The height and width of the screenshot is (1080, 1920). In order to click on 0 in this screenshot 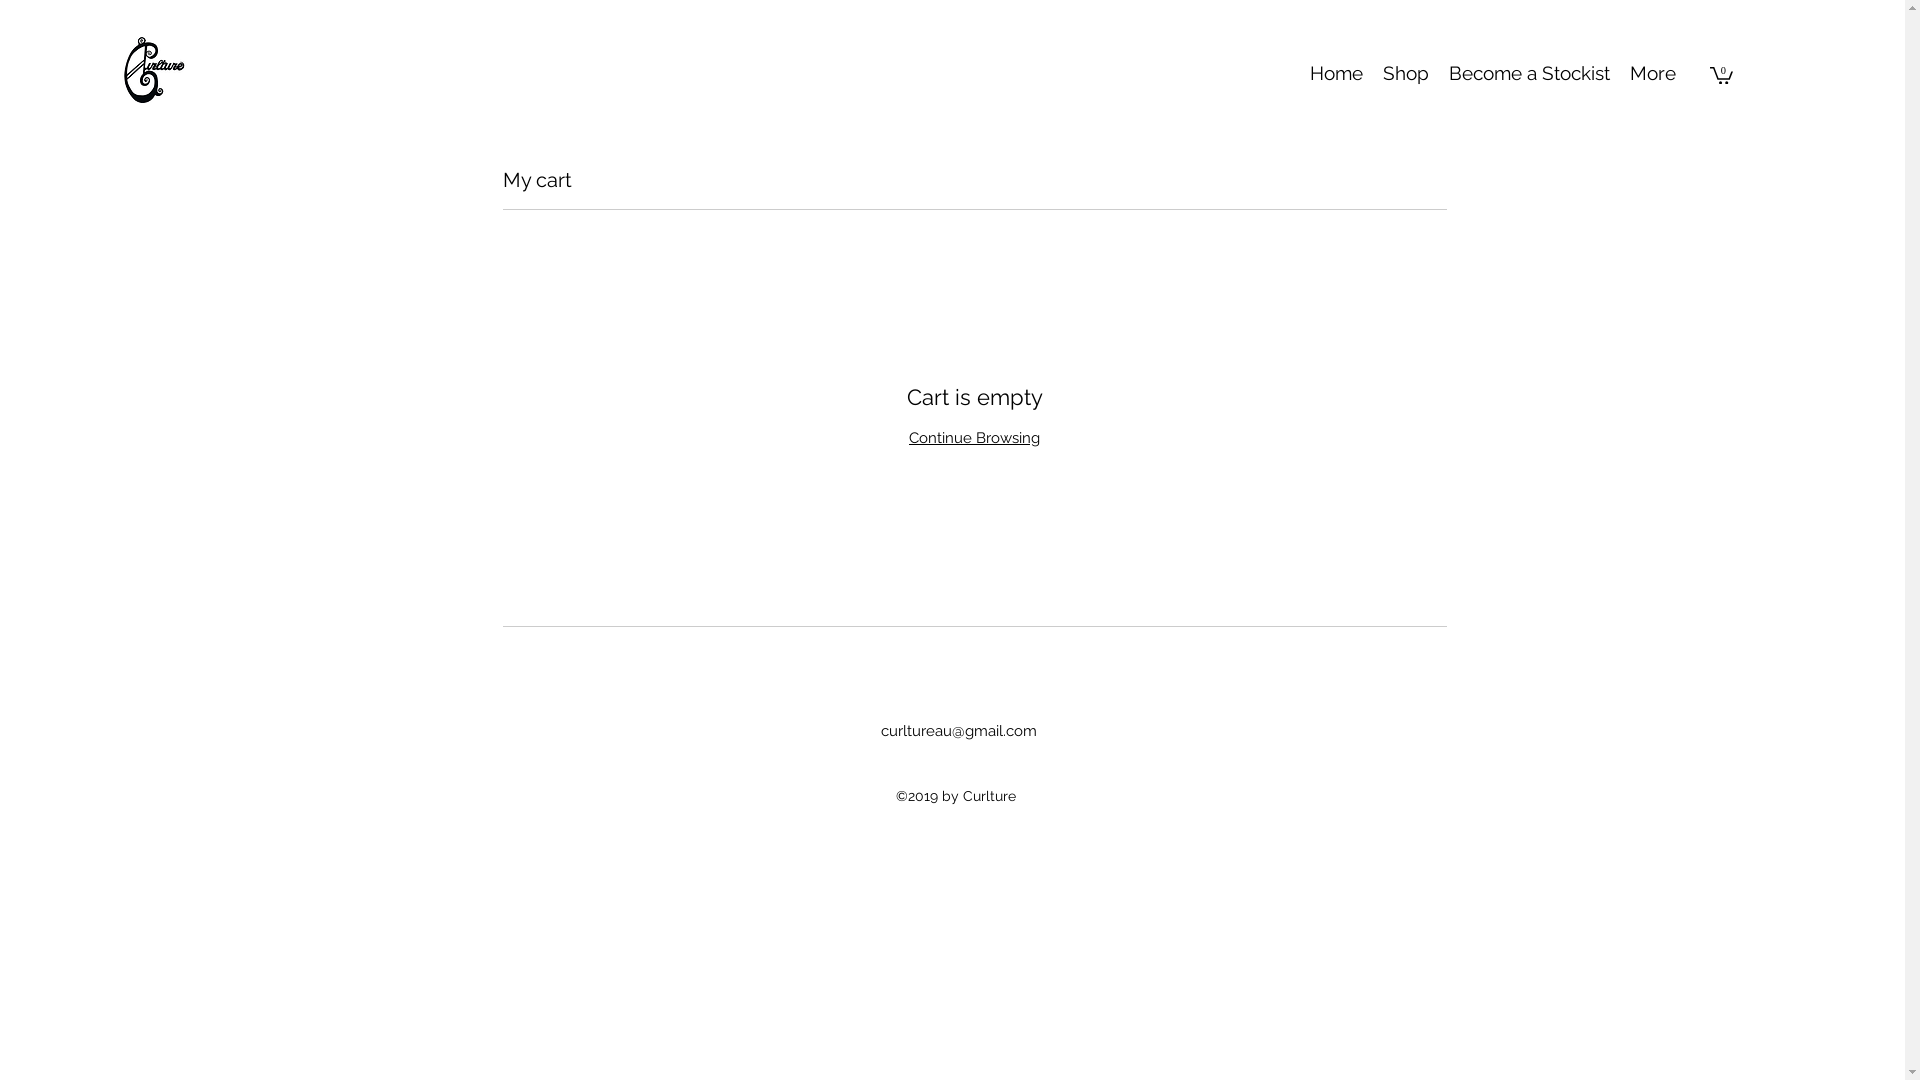, I will do `click(1722, 74)`.